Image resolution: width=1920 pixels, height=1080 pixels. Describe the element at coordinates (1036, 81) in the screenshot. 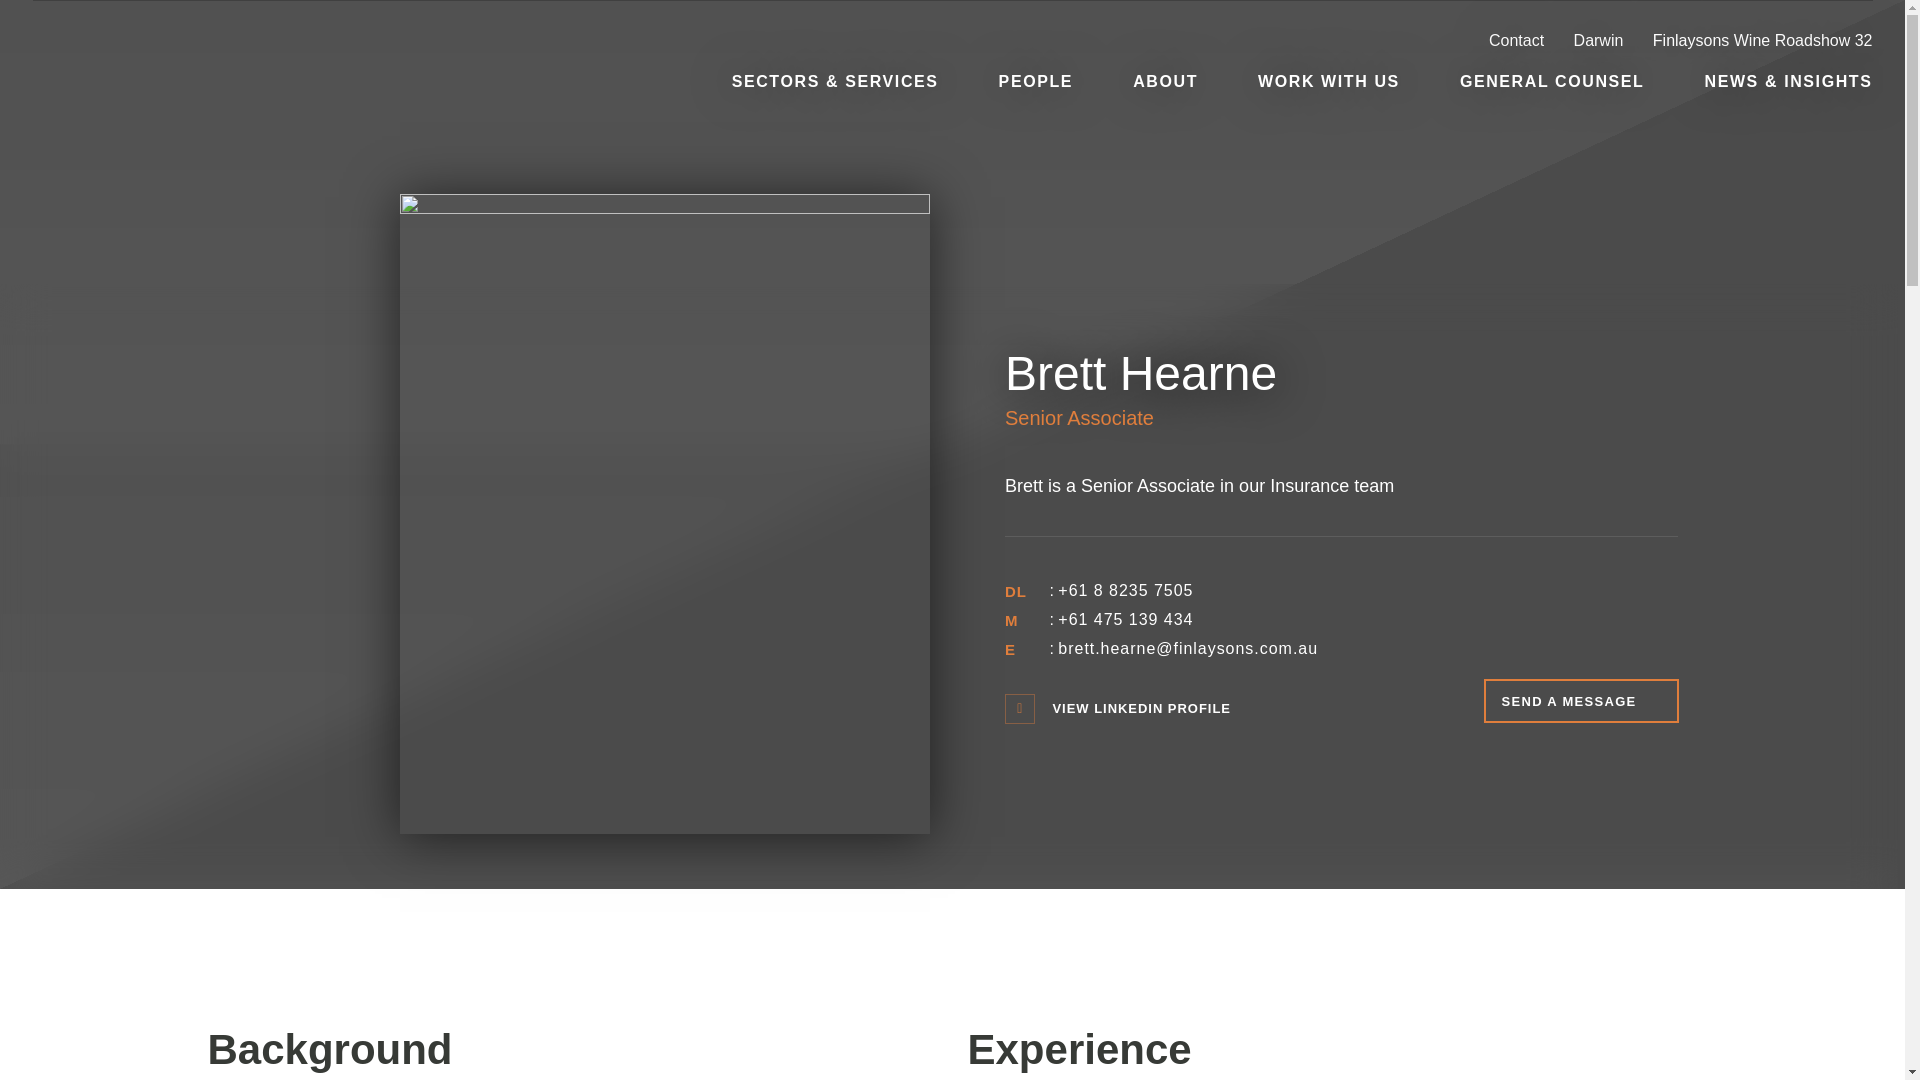

I see `PEOPLE` at that location.